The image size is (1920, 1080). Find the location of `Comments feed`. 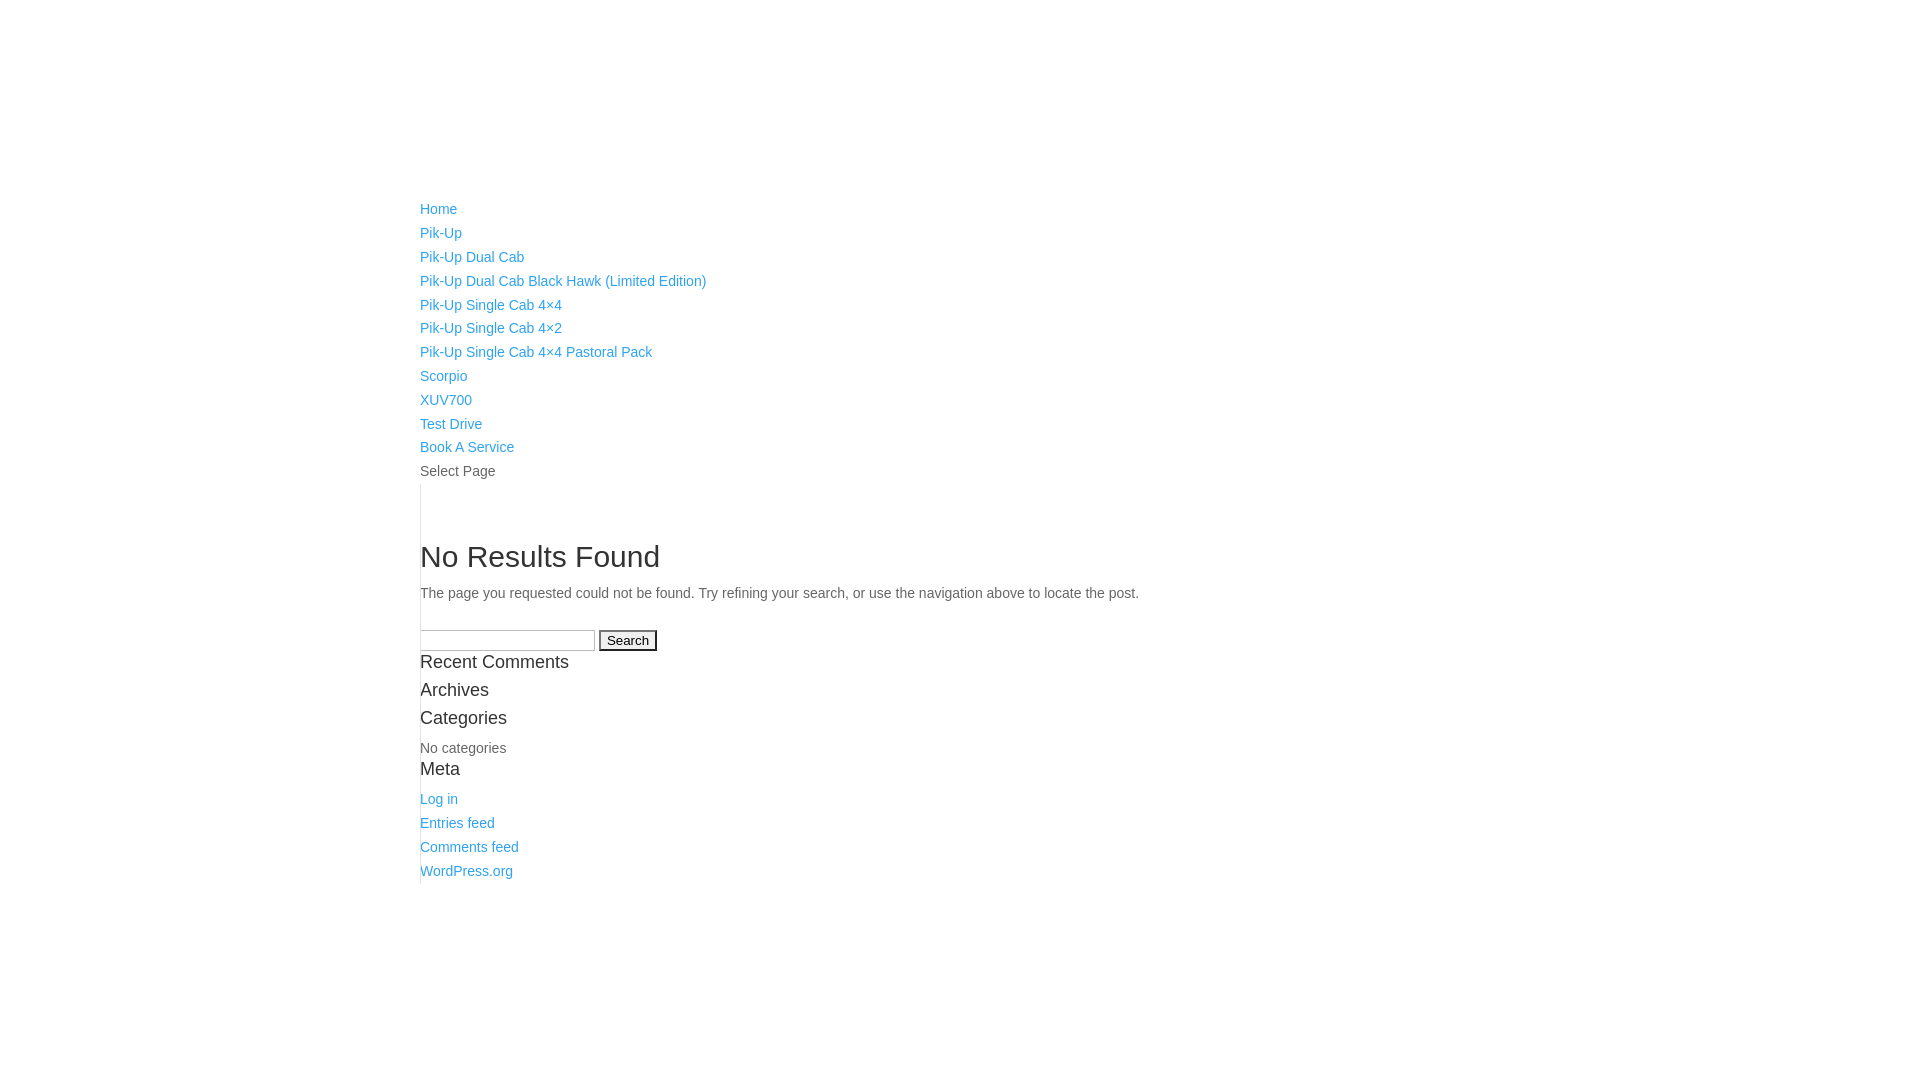

Comments feed is located at coordinates (470, 847).